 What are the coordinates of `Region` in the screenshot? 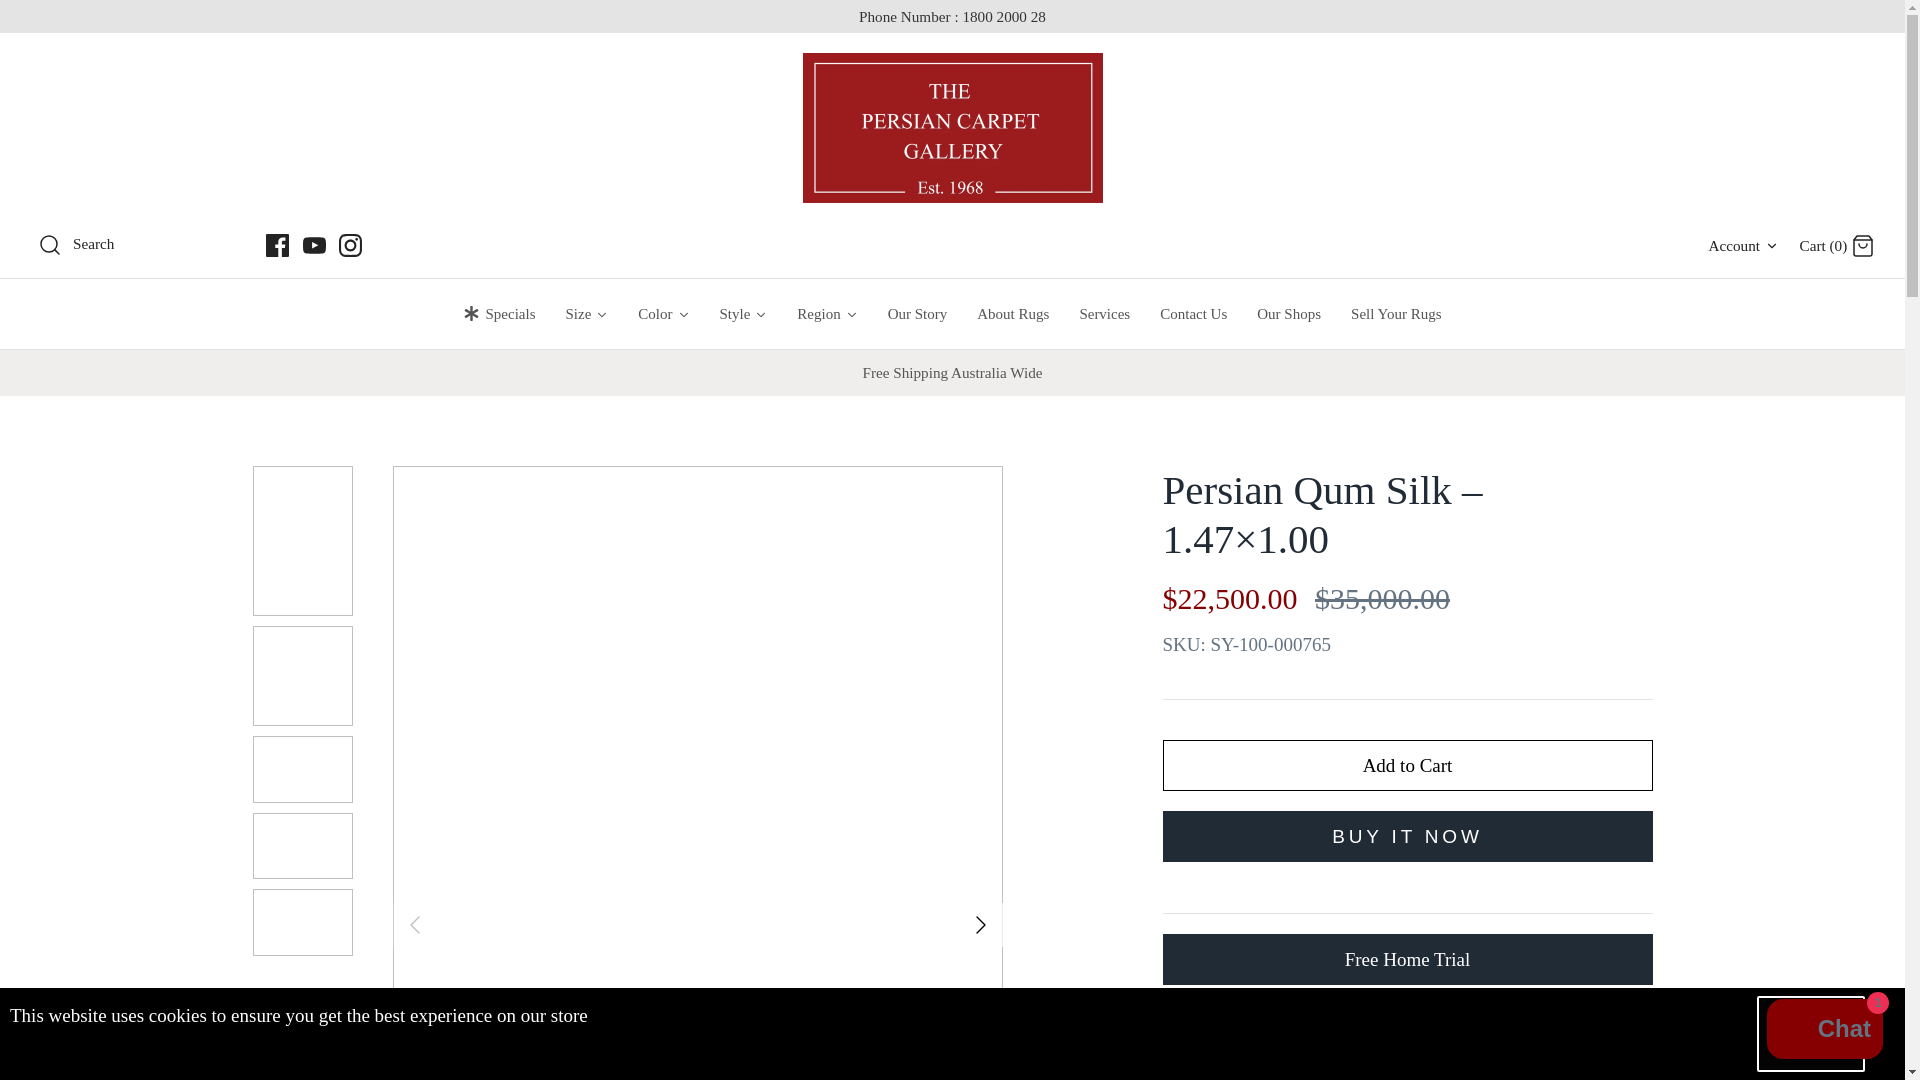 It's located at (826, 313).